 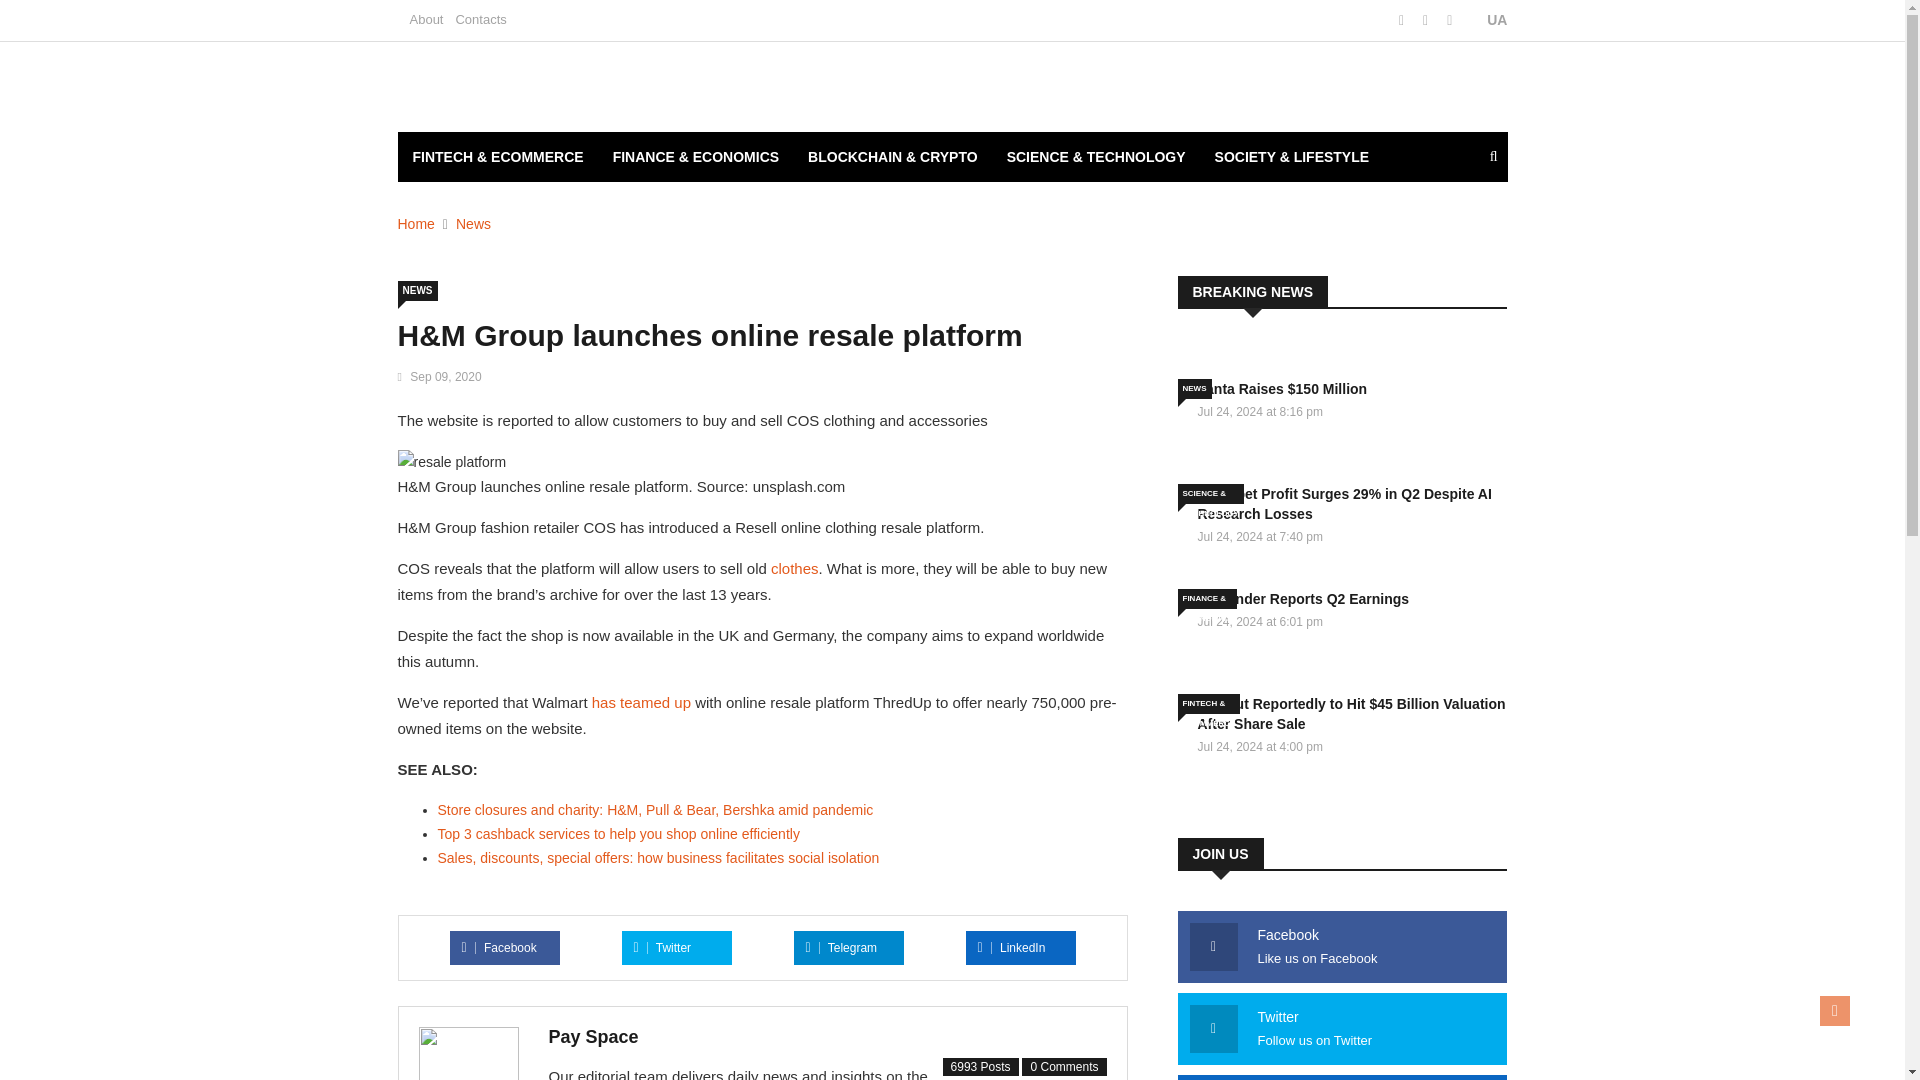 I want to click on Telegram, so click(x=842, y=947).